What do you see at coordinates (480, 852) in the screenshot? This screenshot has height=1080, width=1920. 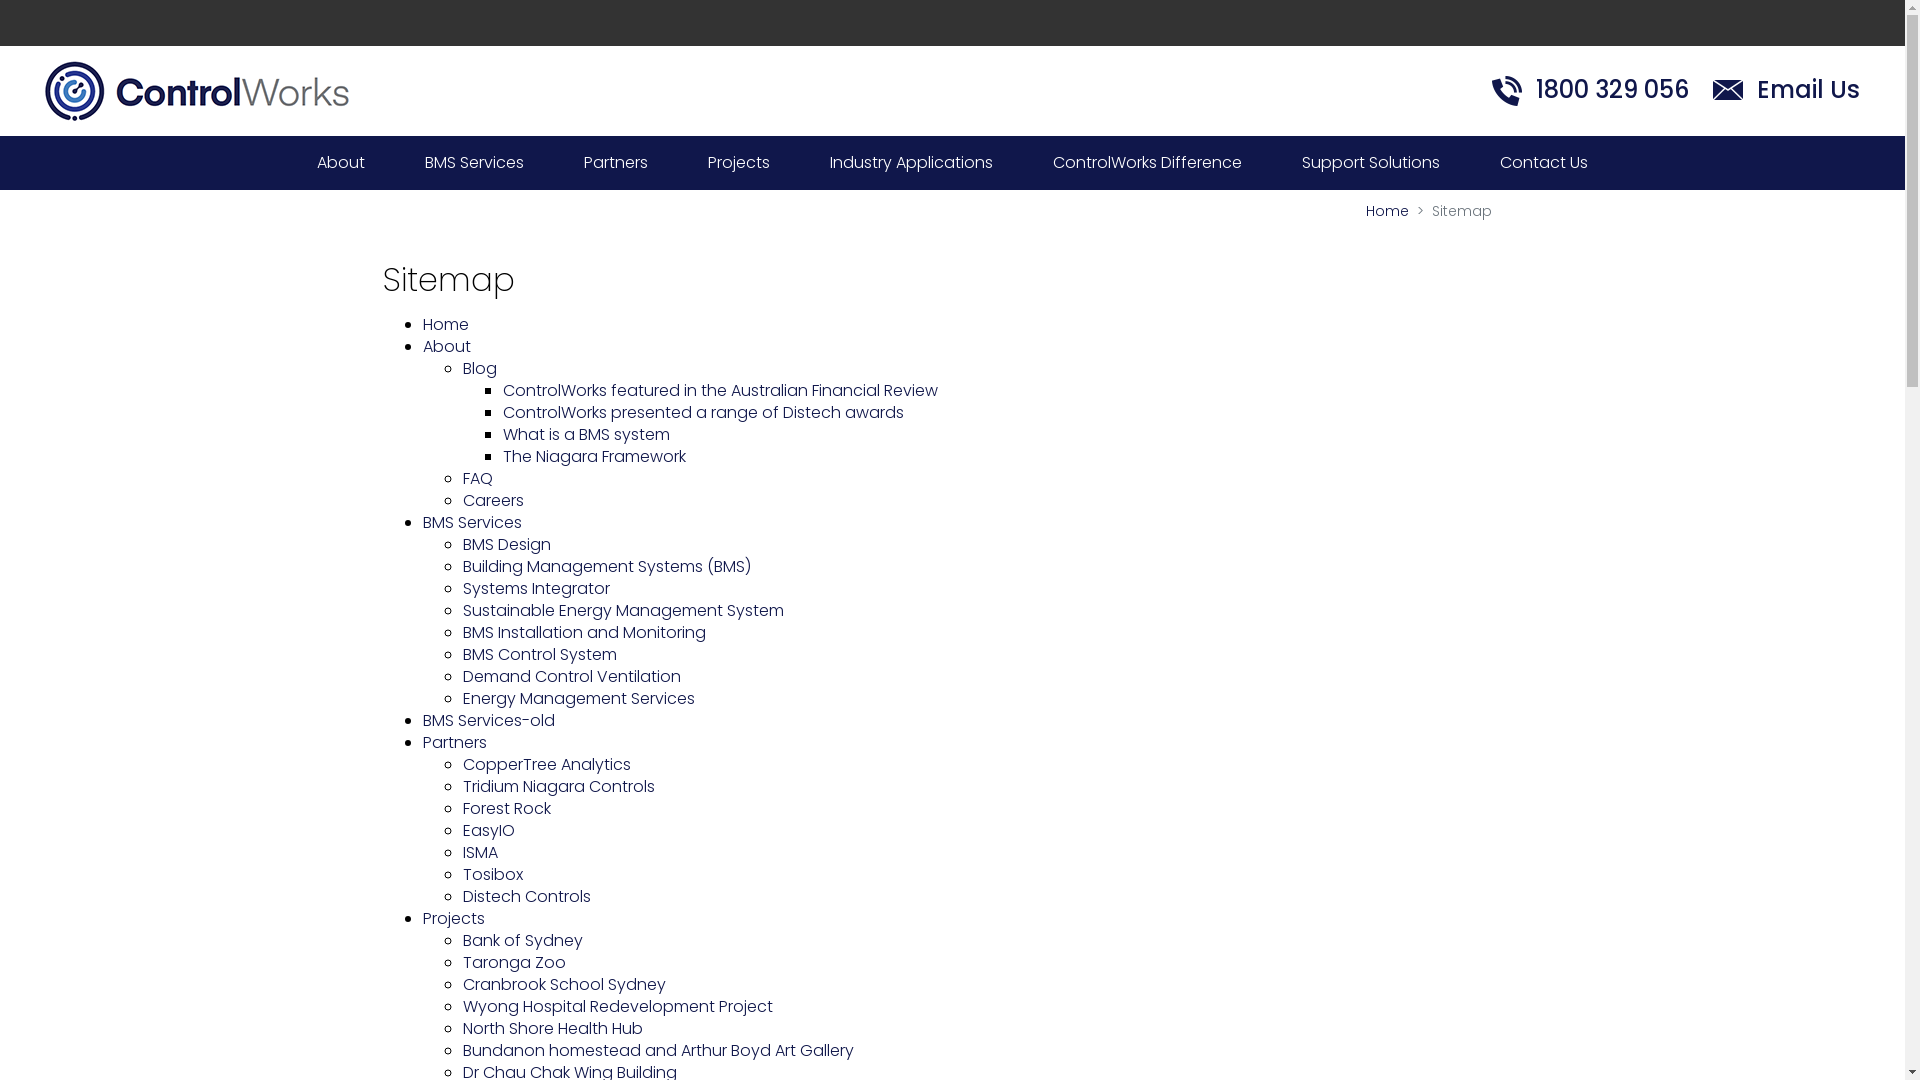 I see `ISMA` at bounding box center [480, 852].